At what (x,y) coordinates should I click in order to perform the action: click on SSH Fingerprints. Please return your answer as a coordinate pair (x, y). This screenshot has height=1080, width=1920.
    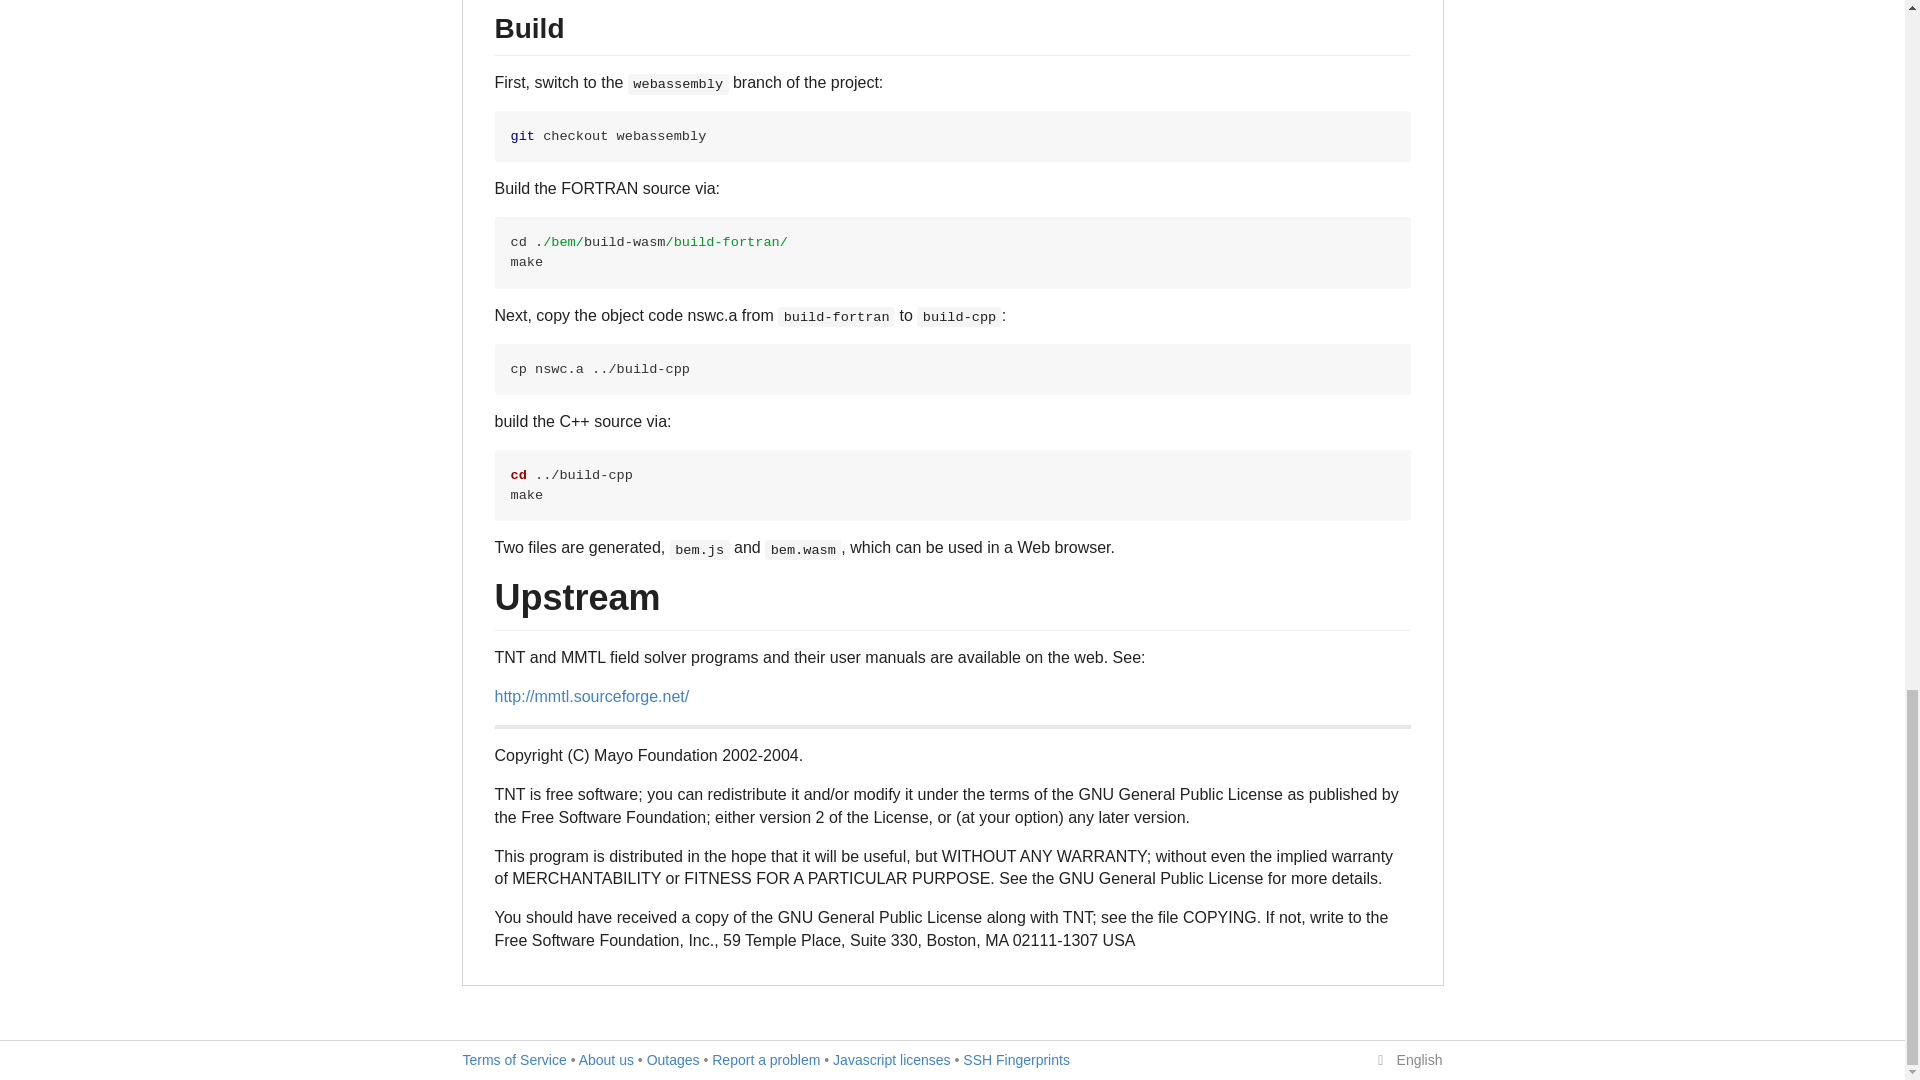
    Looking at the image, I should click on (1016, 1060).